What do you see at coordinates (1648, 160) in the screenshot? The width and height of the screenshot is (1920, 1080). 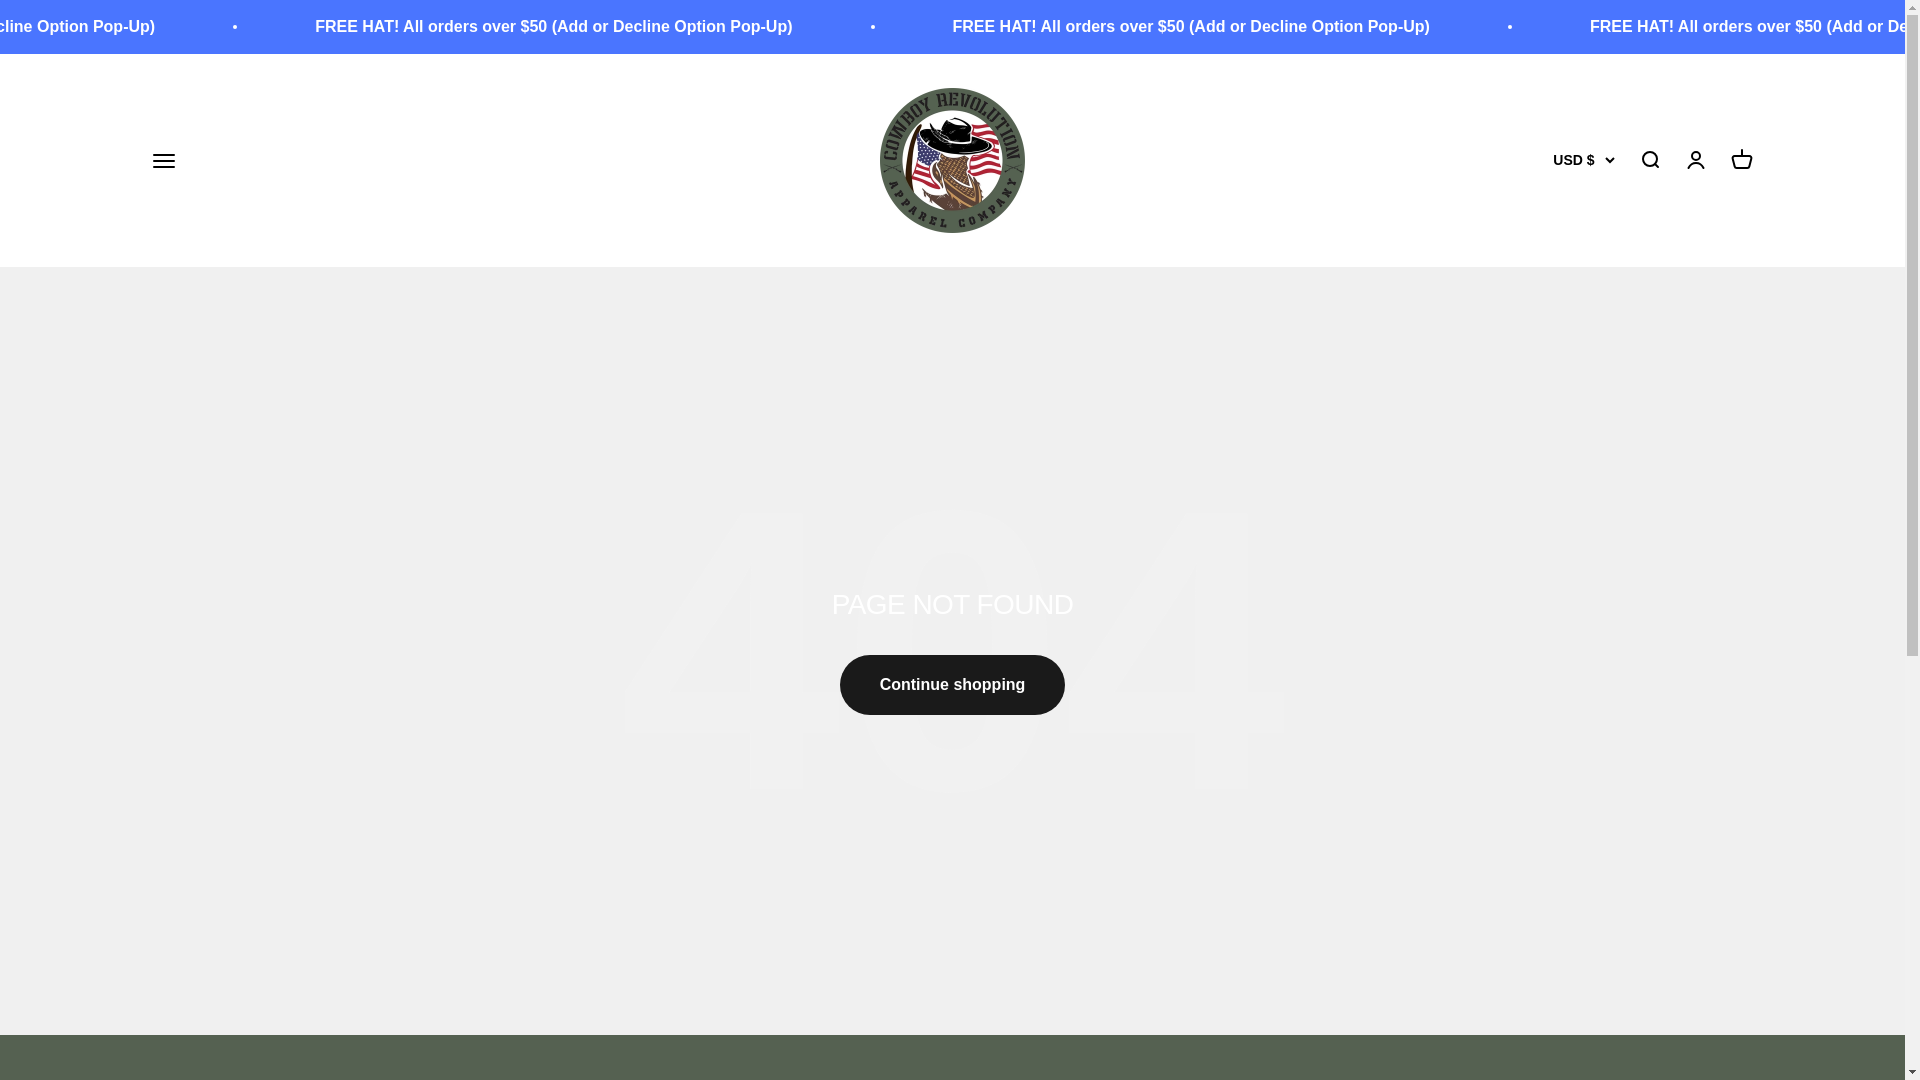 I see `Open search` at bounding box center [1648, 160].